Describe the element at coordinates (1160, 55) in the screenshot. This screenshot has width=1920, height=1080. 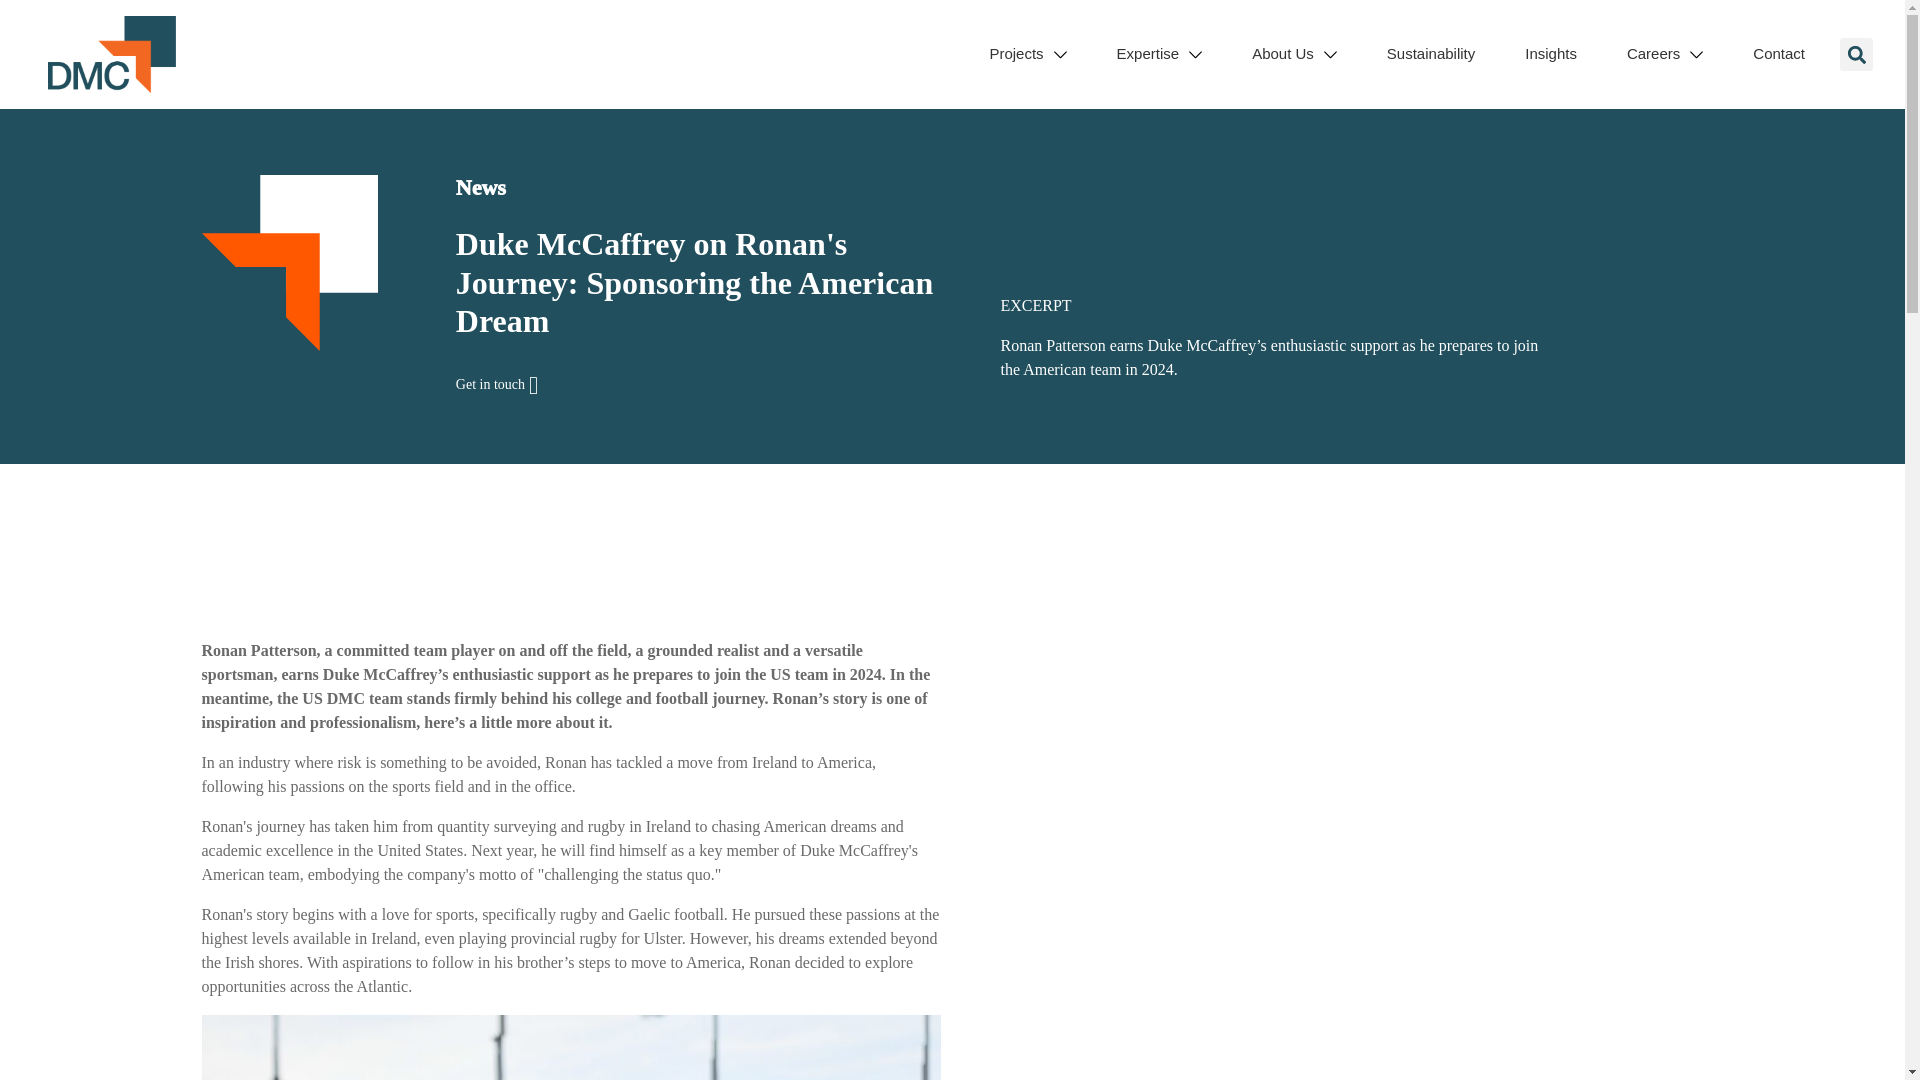
I see `Expertise` at that location.